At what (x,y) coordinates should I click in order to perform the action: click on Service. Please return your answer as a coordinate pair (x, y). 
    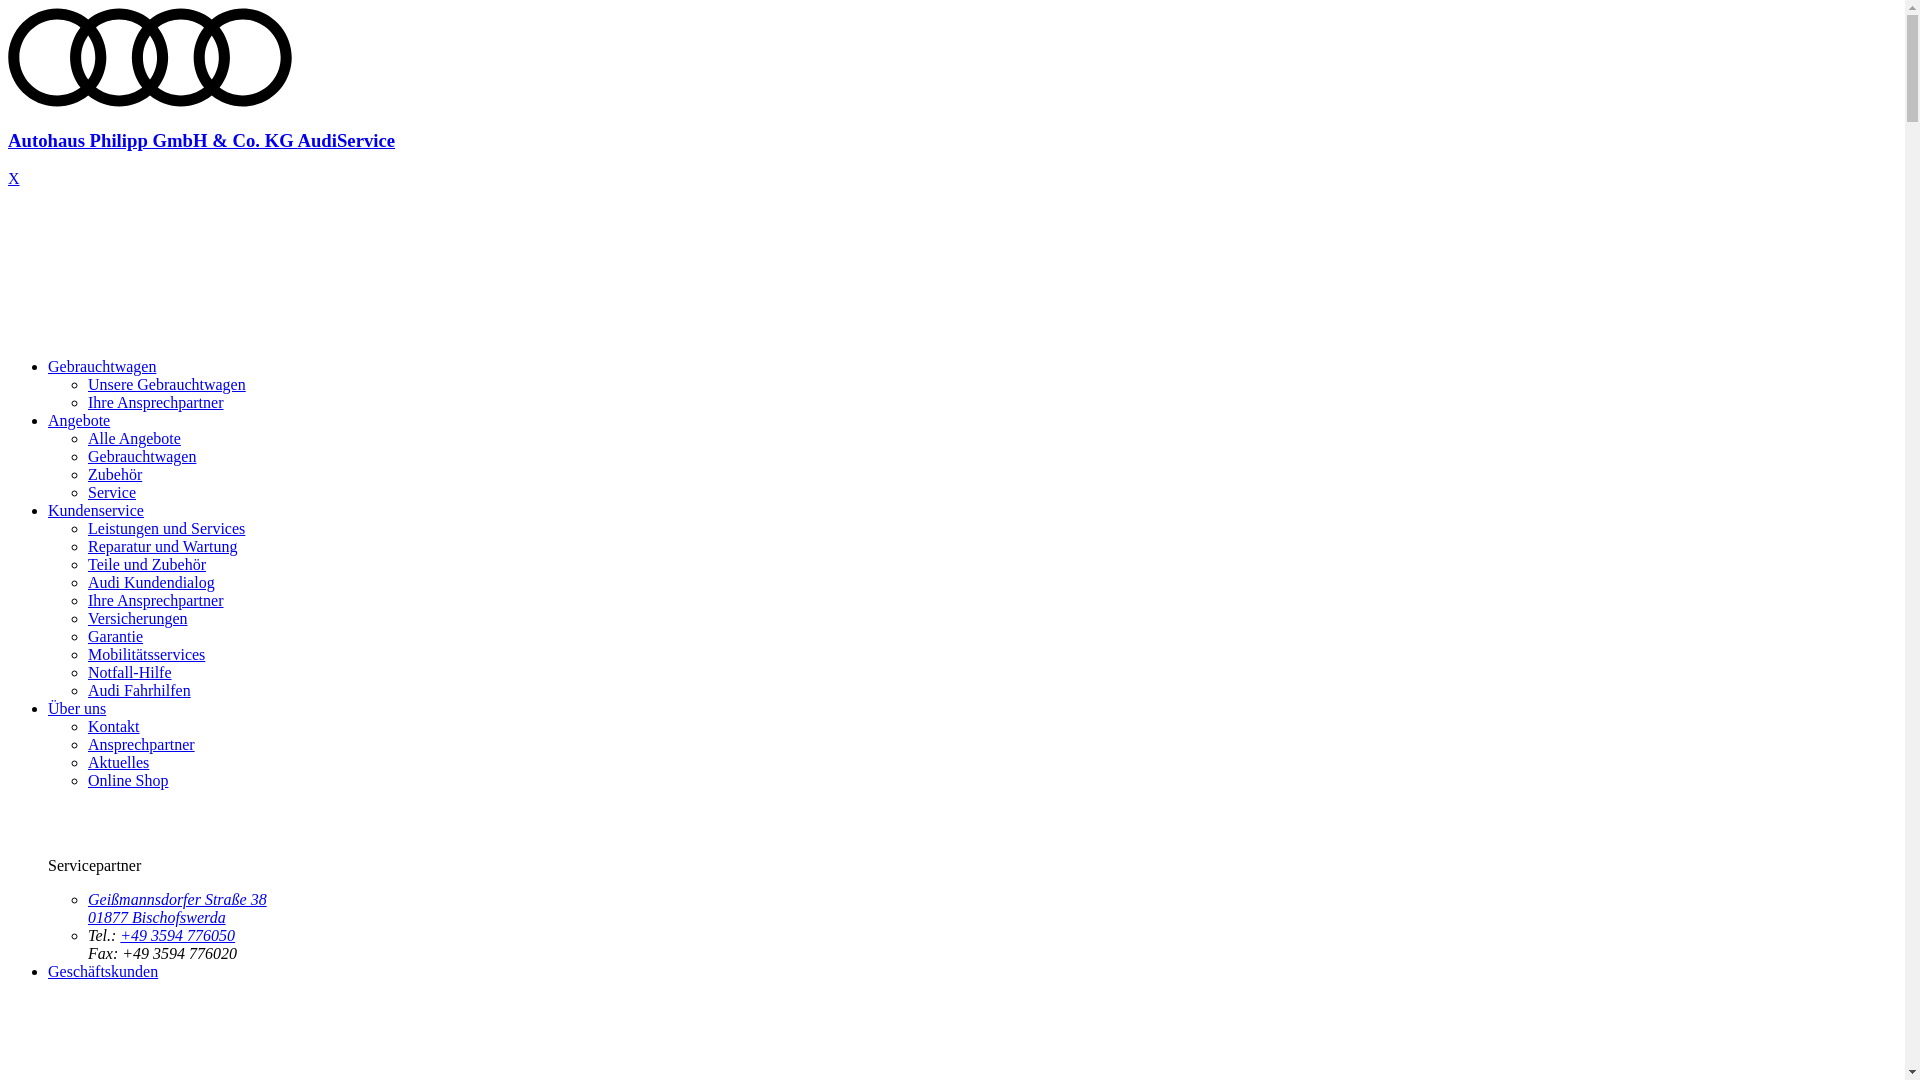
    Looking at the image, I should click on (112, 492).